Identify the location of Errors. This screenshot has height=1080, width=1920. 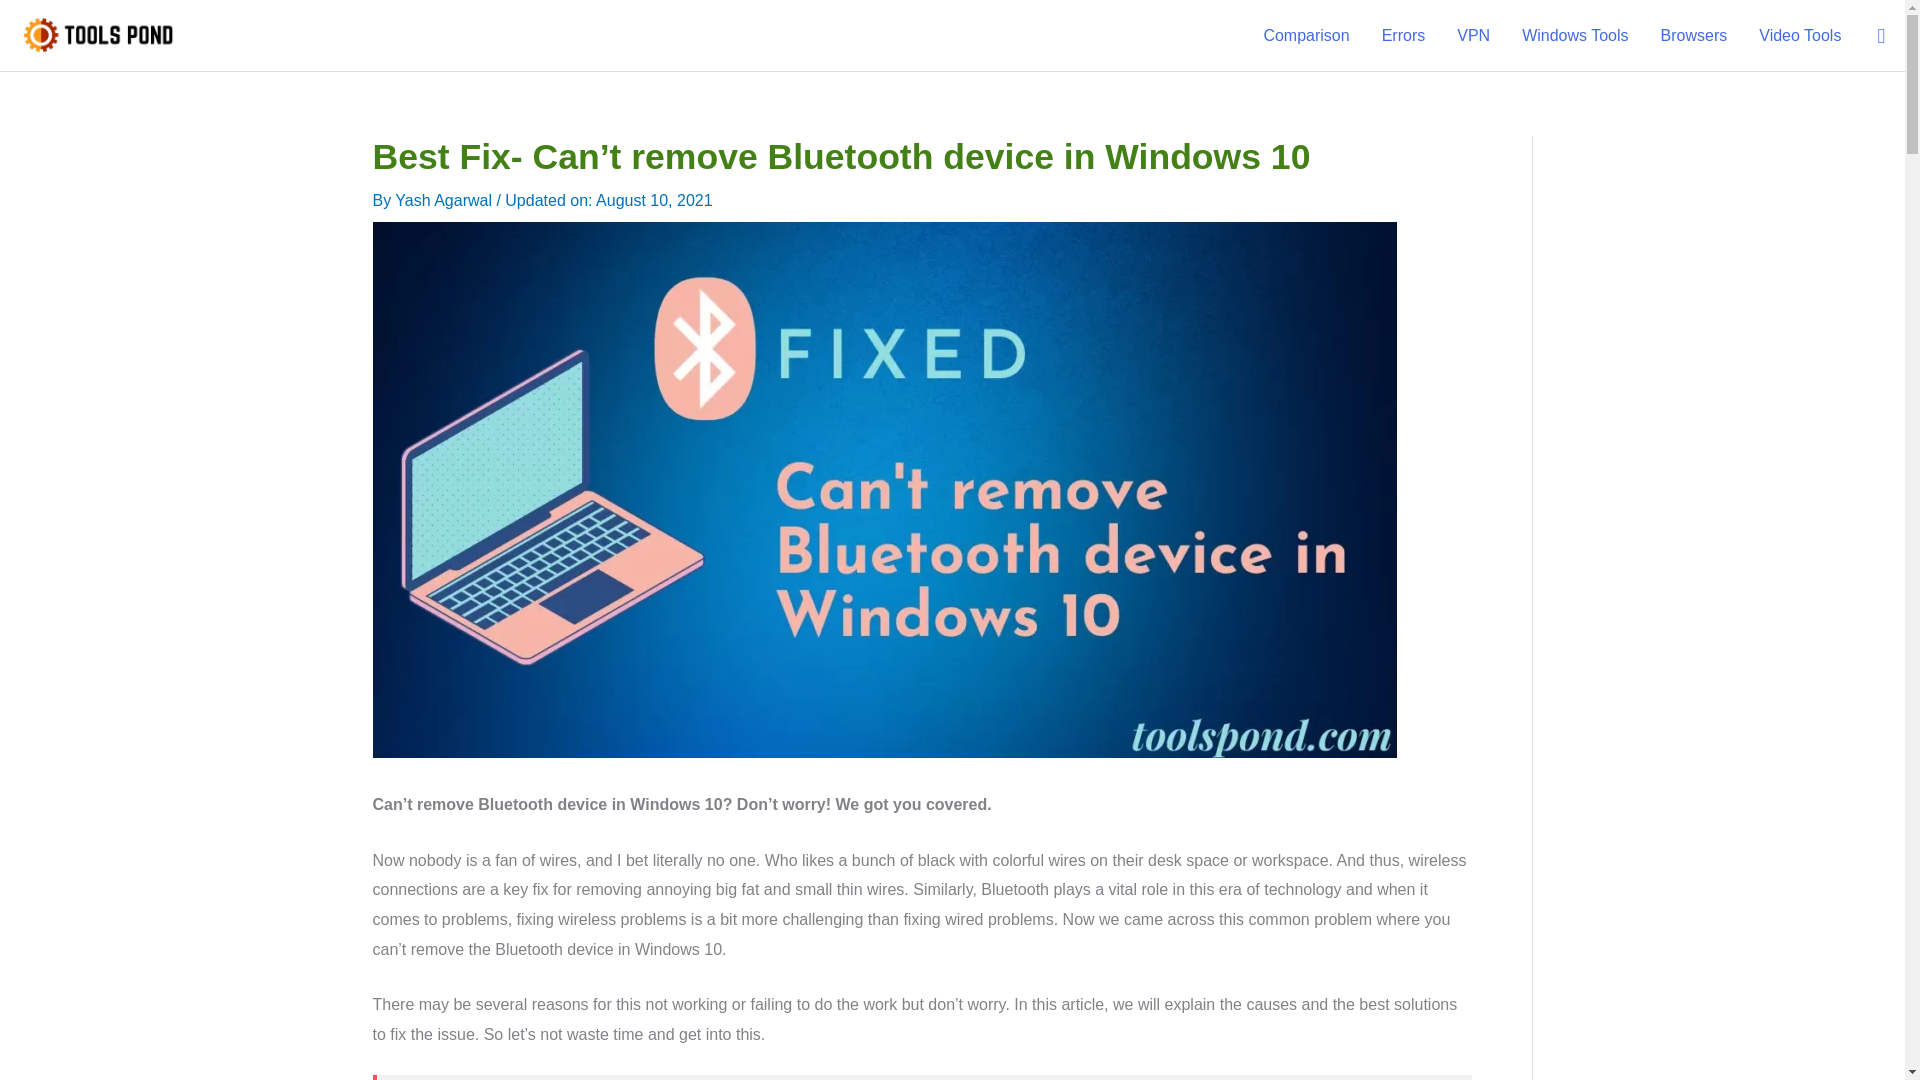
(1403, 36).